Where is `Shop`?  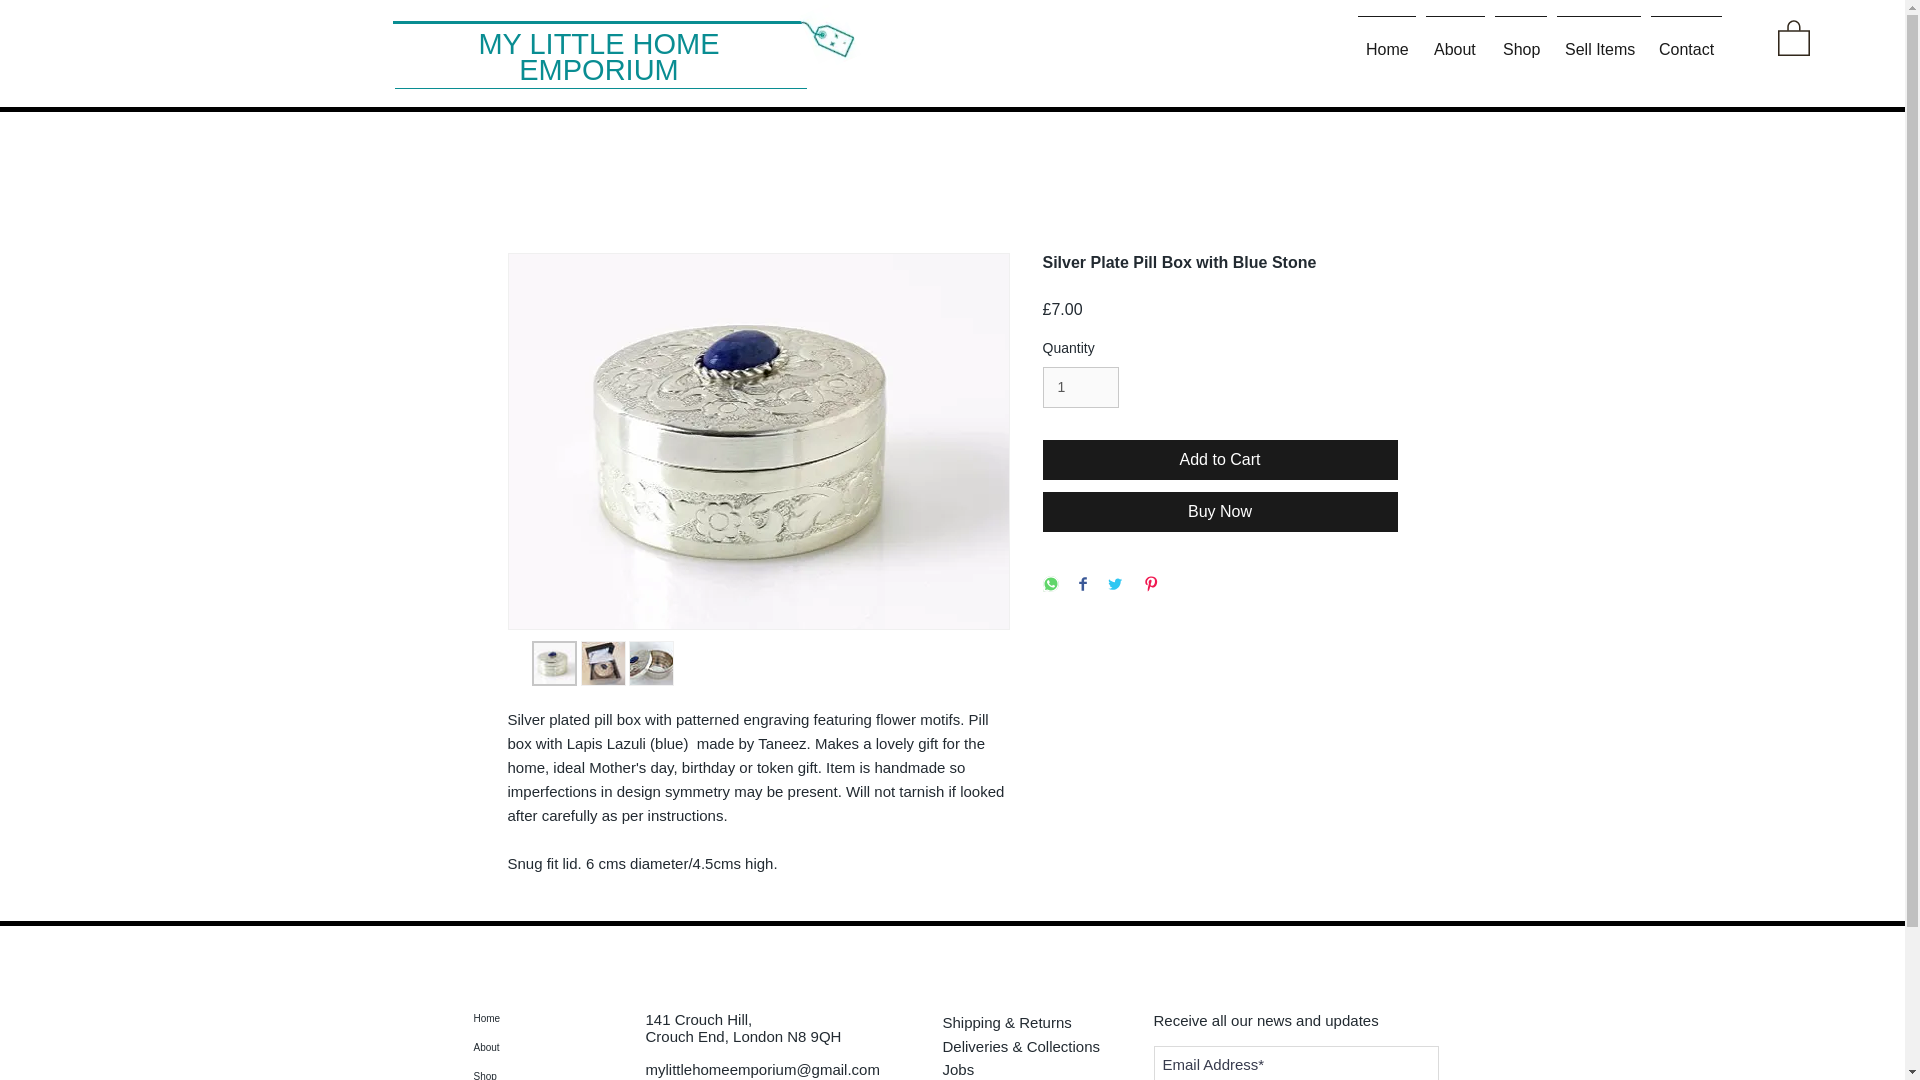
Shop is located at coordinates (1520, 40).